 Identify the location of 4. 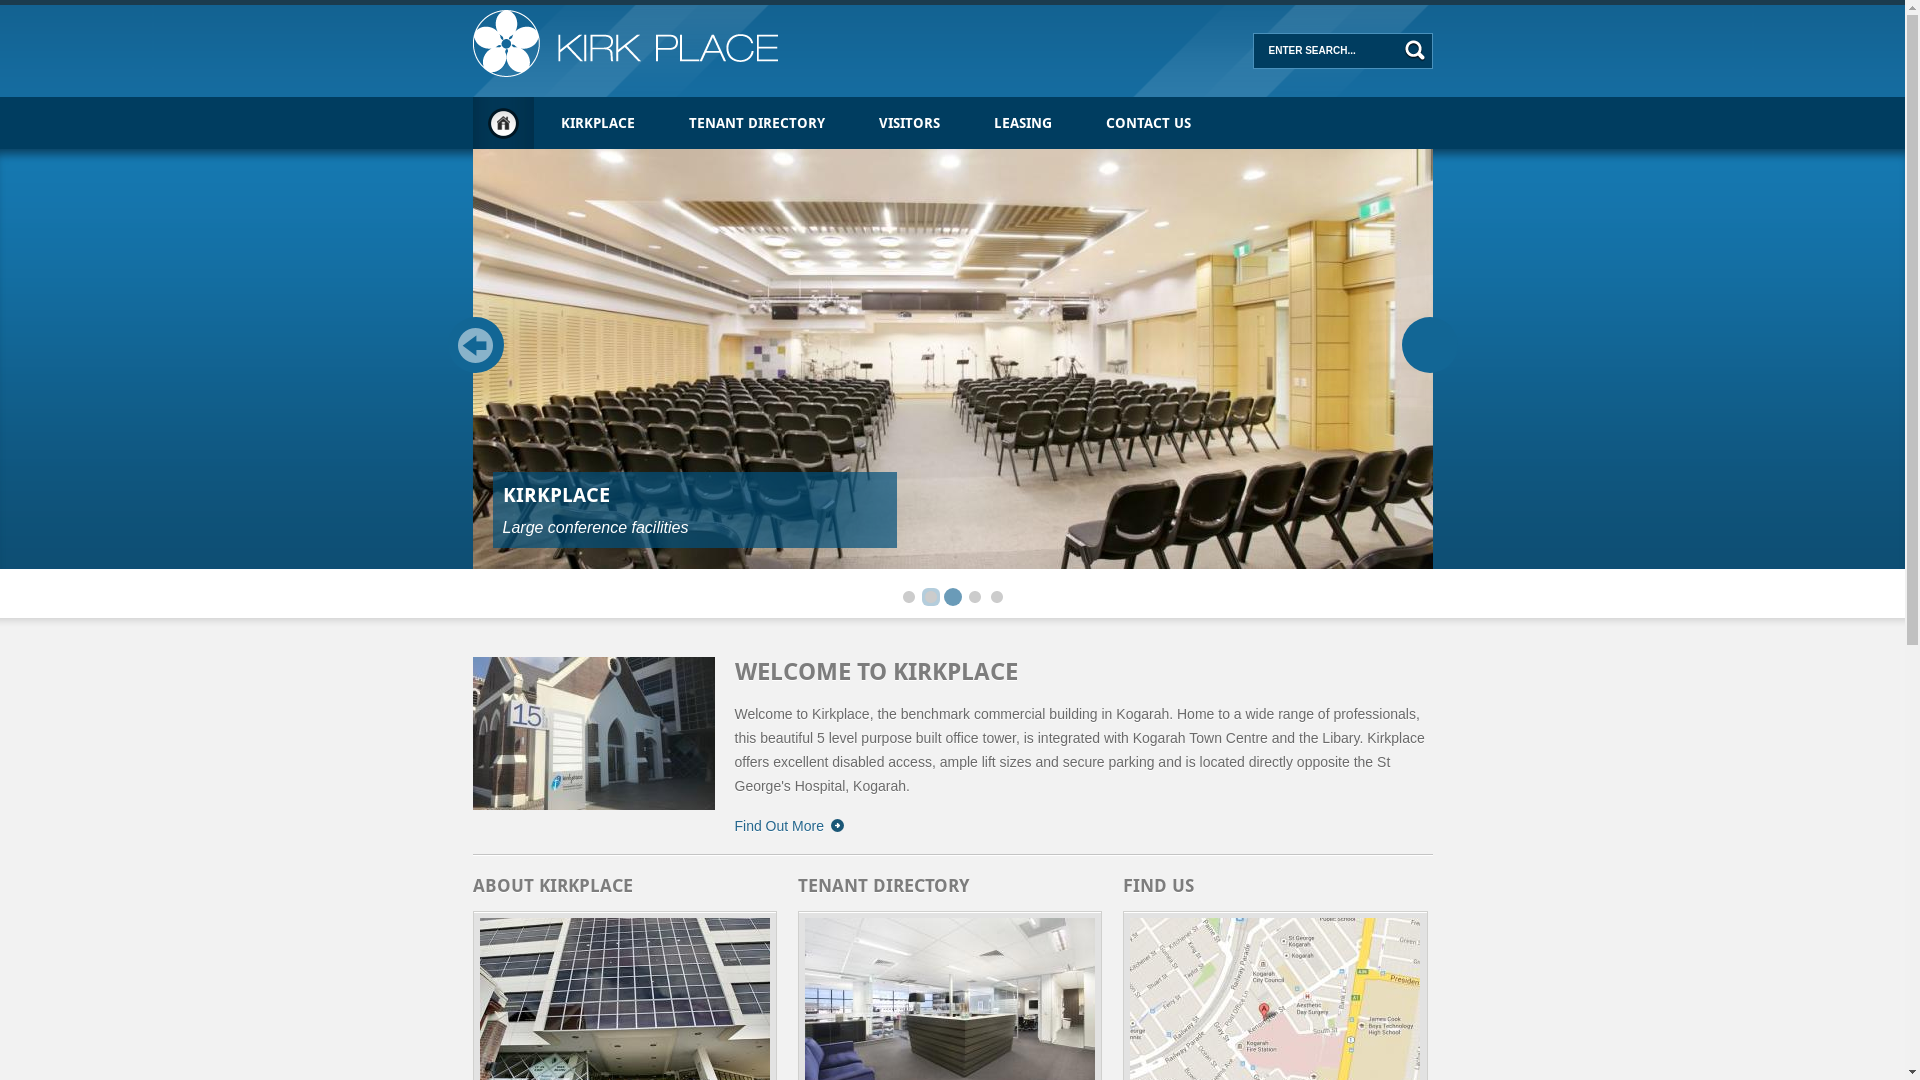
(974, 597).